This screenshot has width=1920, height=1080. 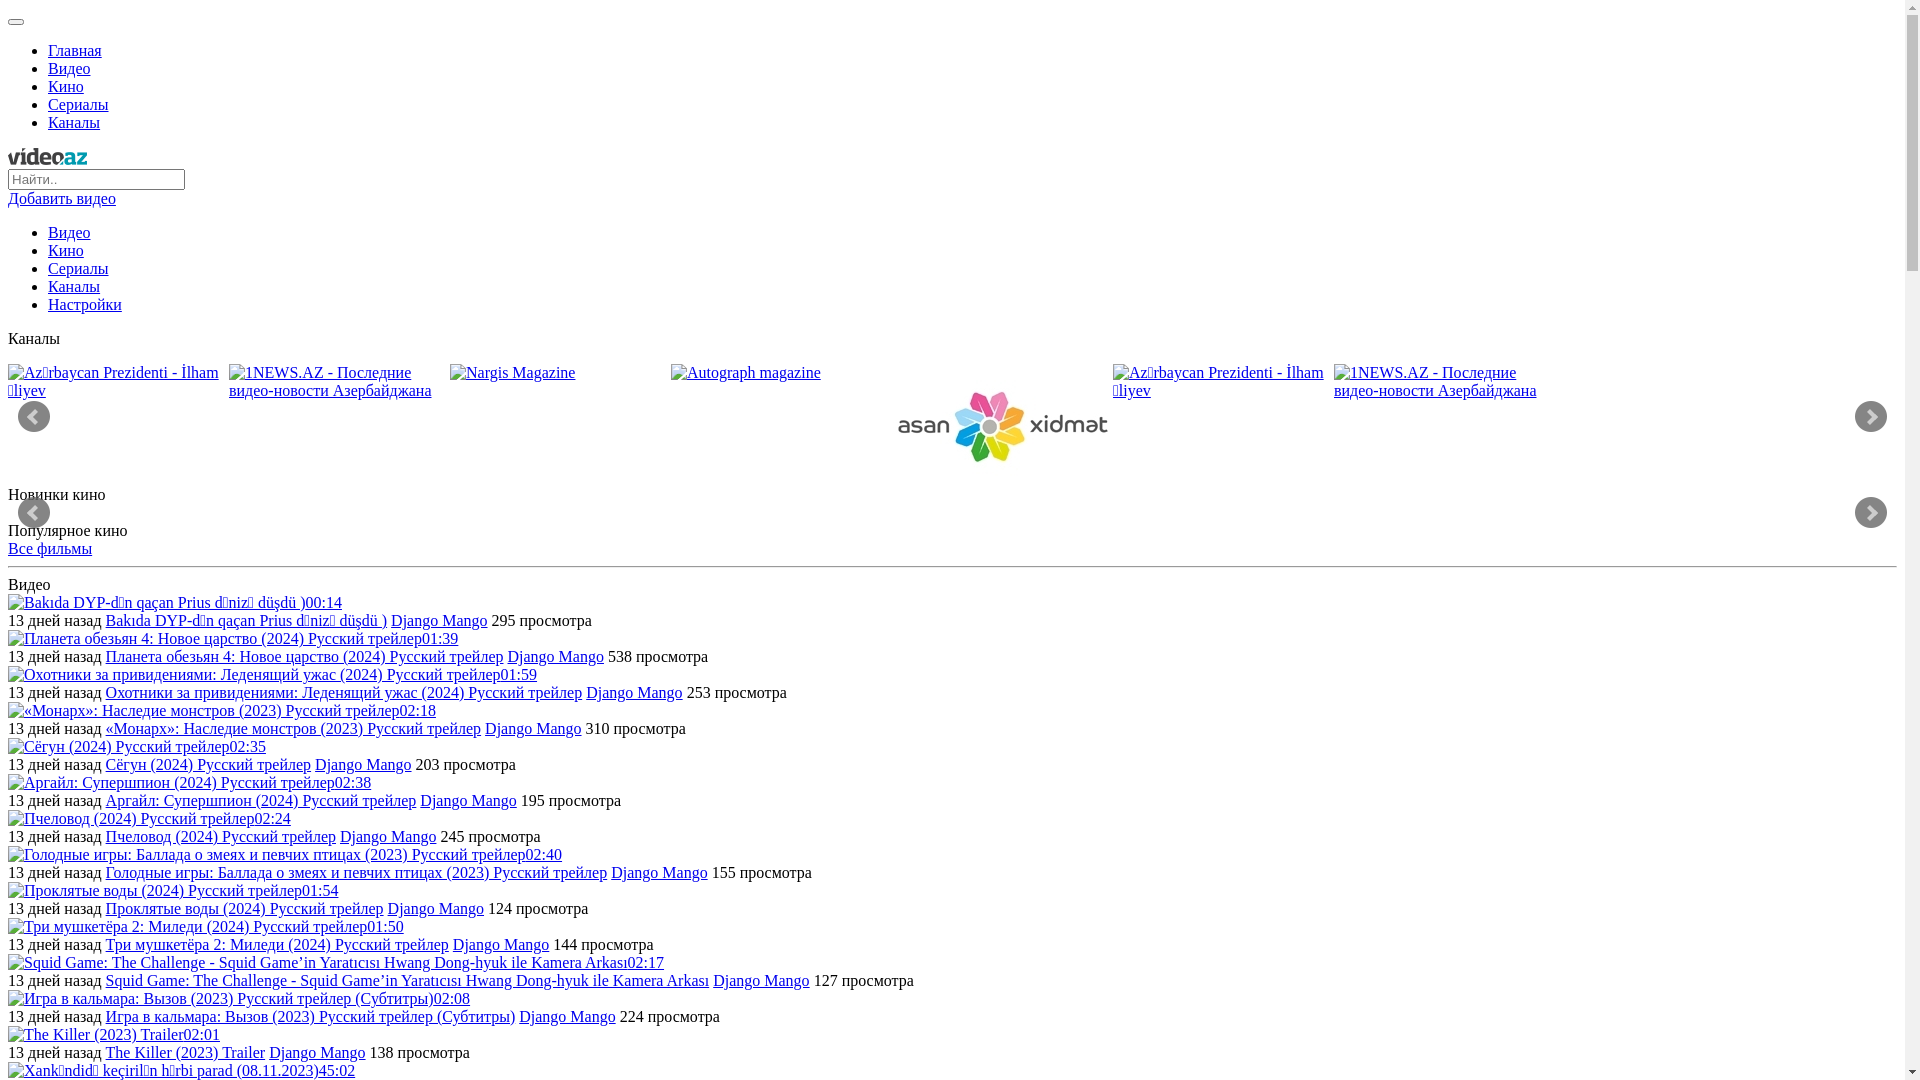 I want to click on 02:38, so click(x=190, y=782).